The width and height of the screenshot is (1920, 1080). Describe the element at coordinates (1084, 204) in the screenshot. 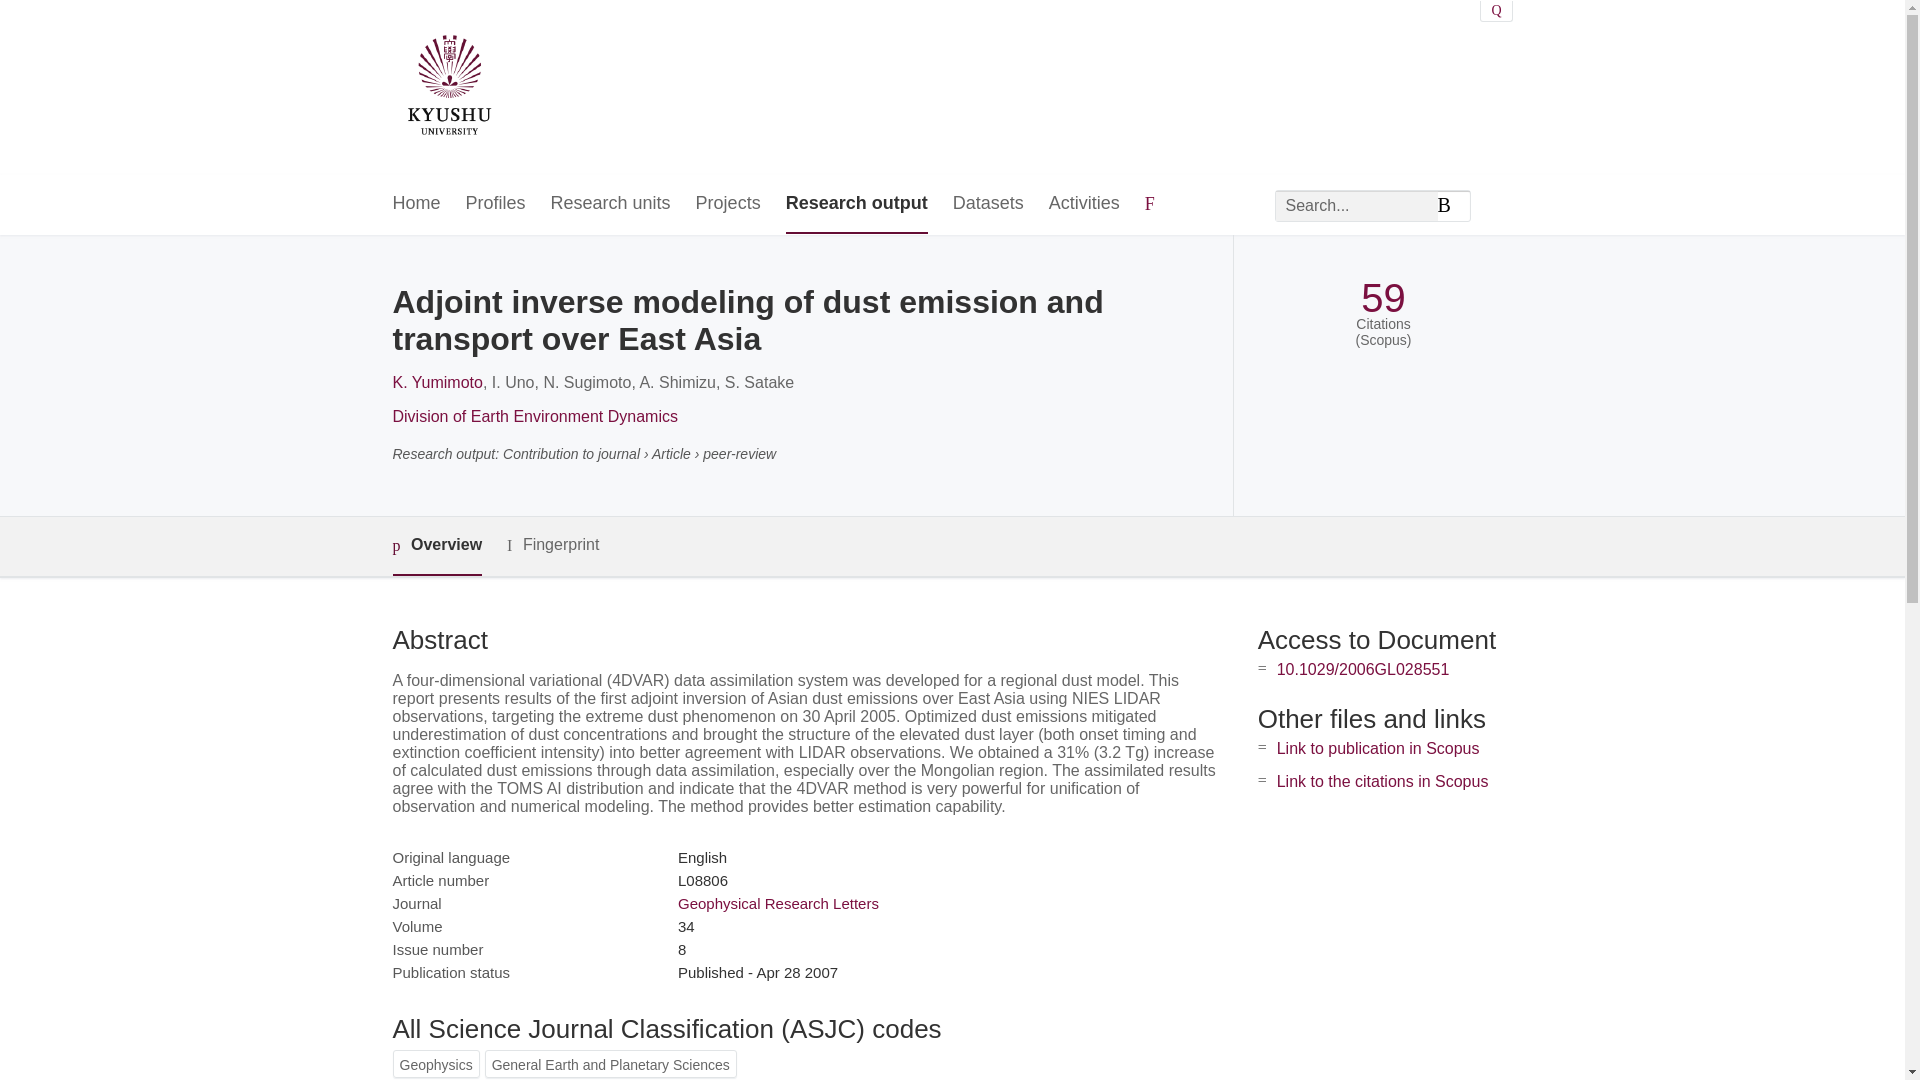

I see `Activities` at that location.